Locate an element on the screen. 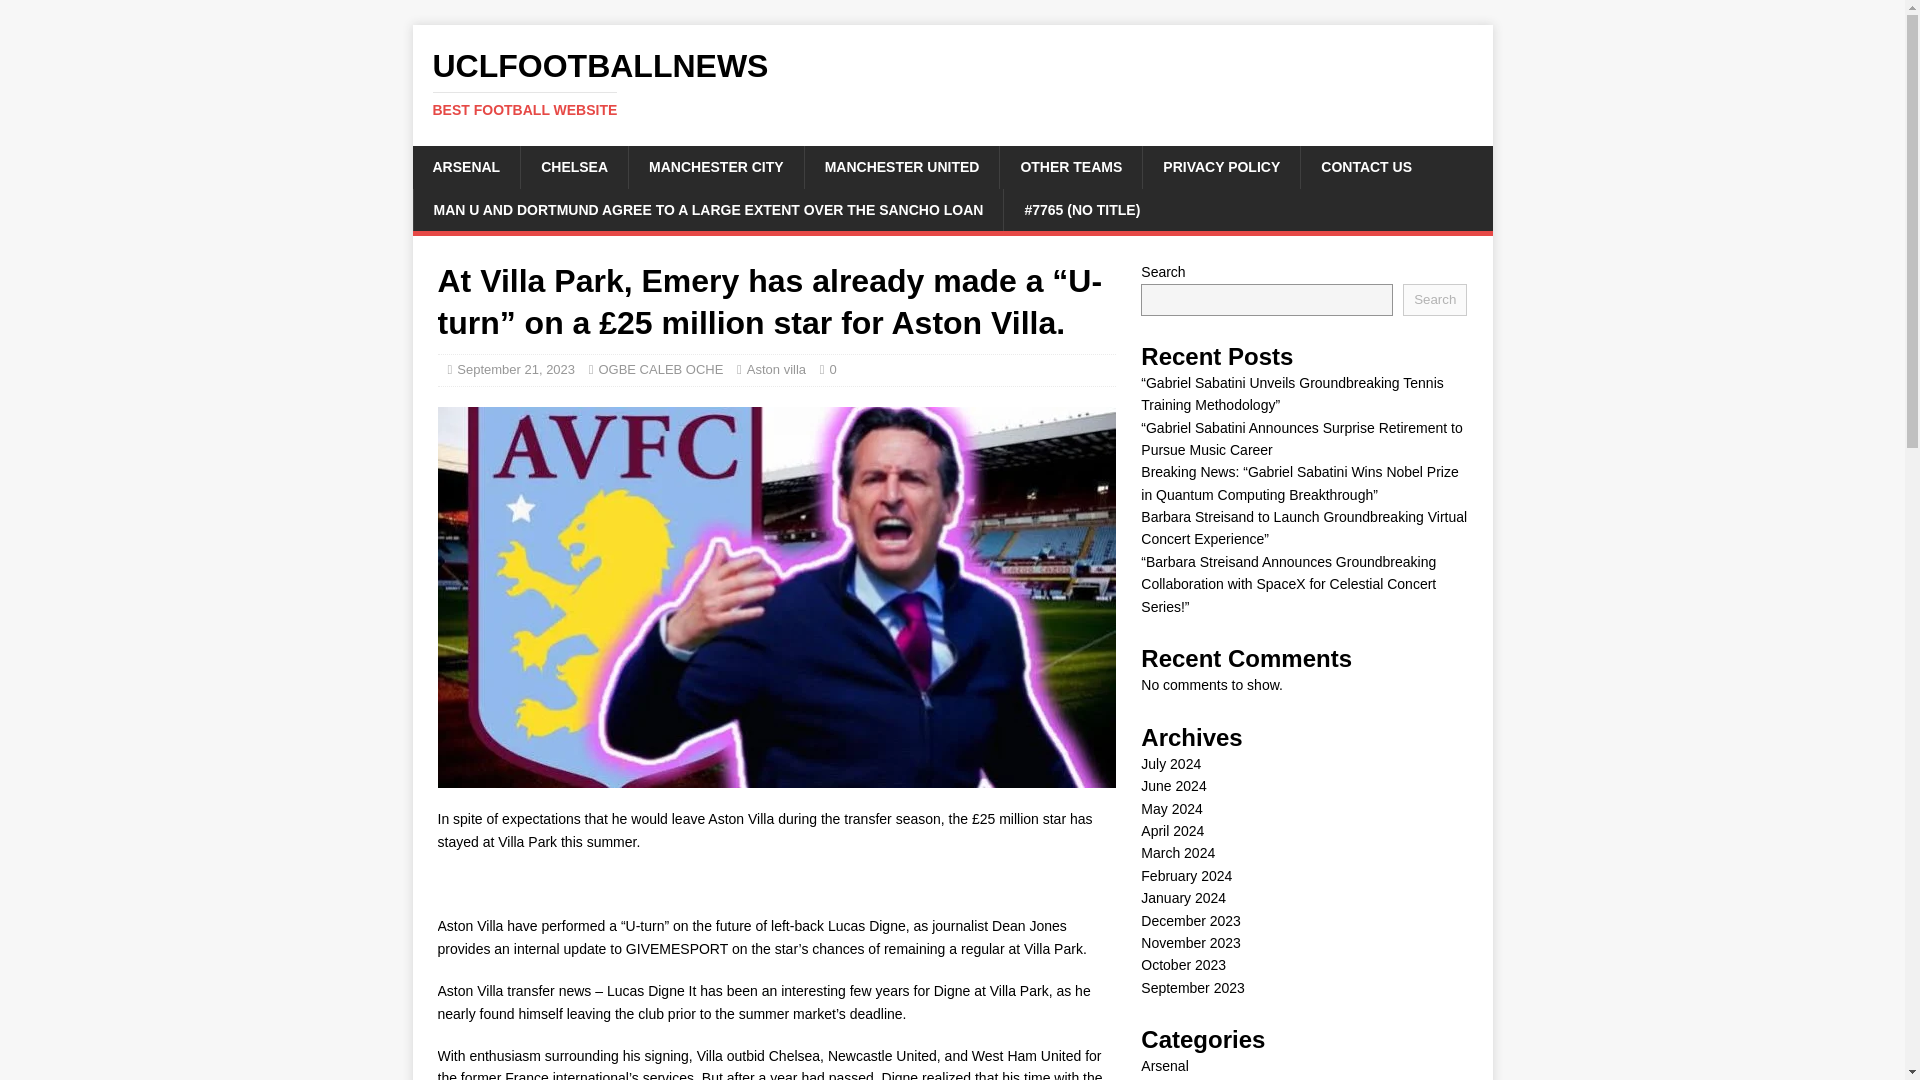 Image resolution: width=1920 pixels, height=1080 pixels. OTHER TEAMS is located at coordinates (1070, 166).